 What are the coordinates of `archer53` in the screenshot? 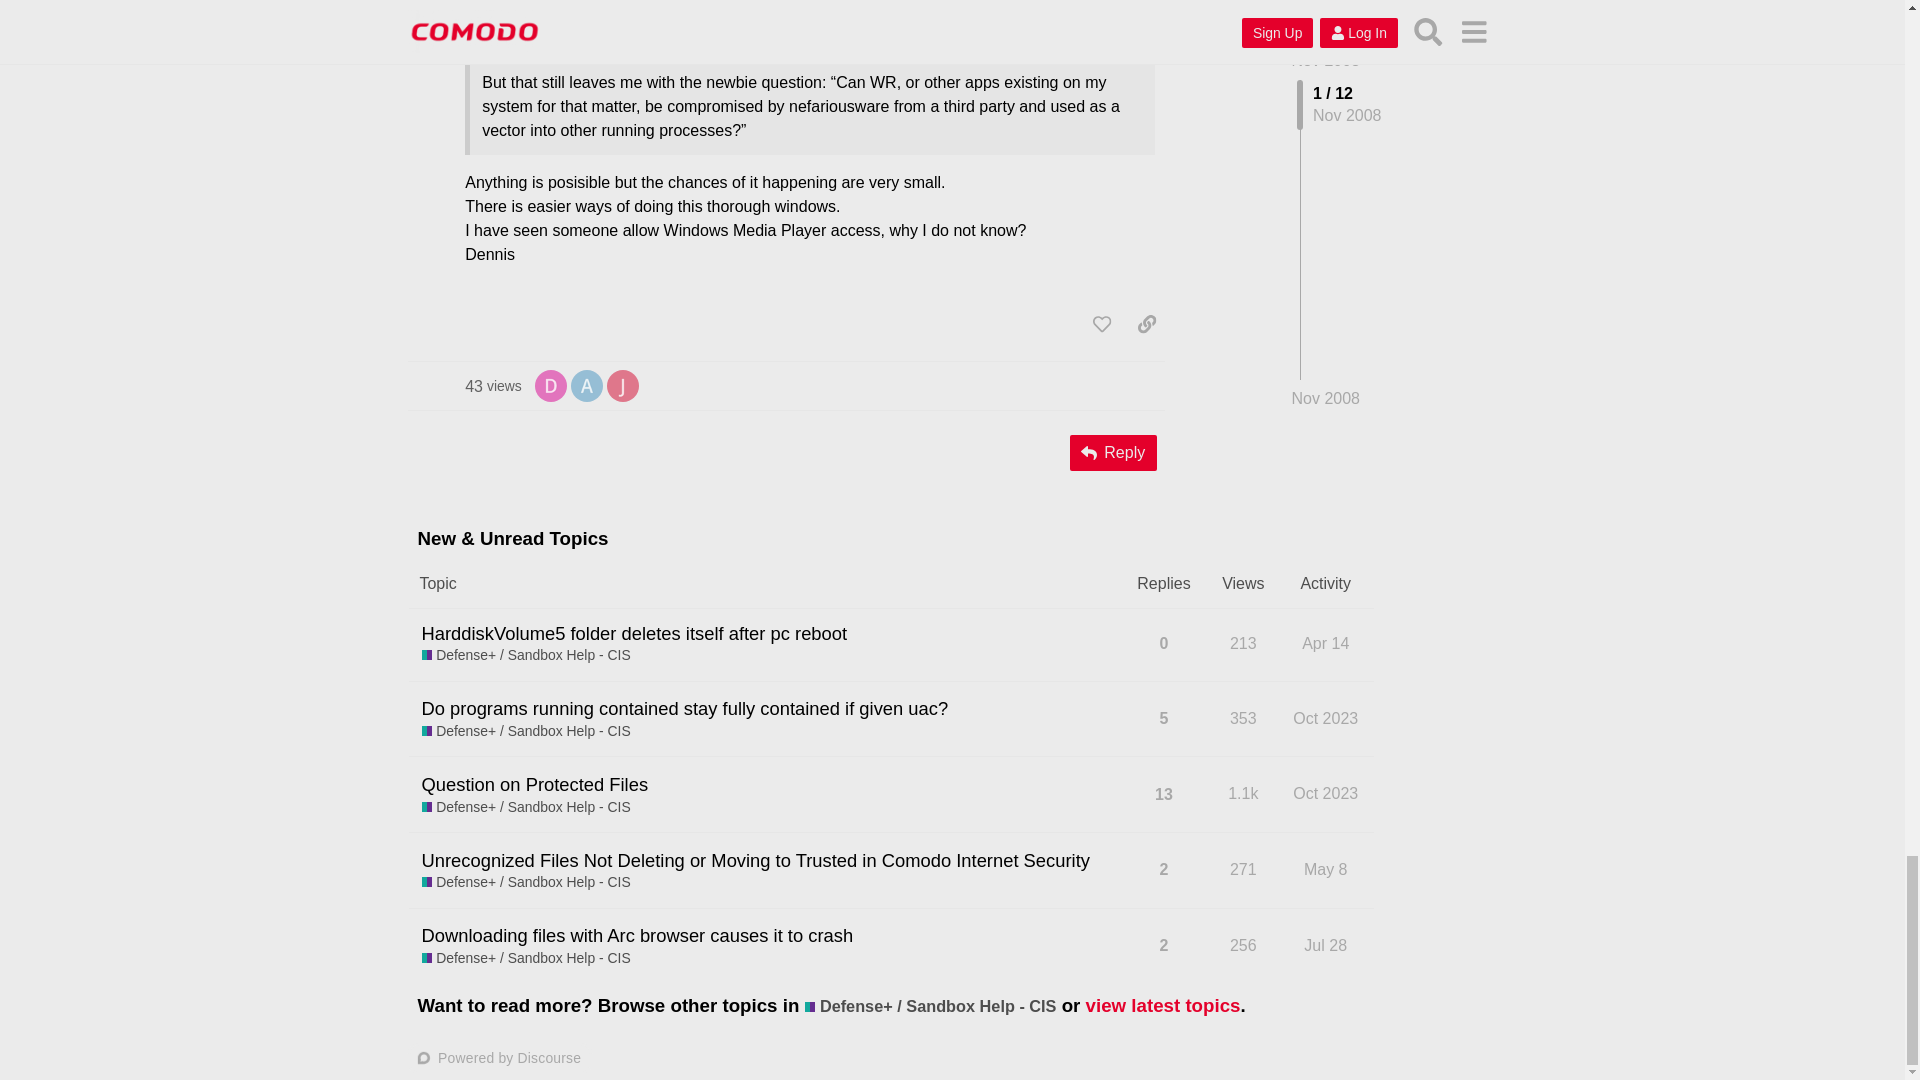 It's located at (622, 384).